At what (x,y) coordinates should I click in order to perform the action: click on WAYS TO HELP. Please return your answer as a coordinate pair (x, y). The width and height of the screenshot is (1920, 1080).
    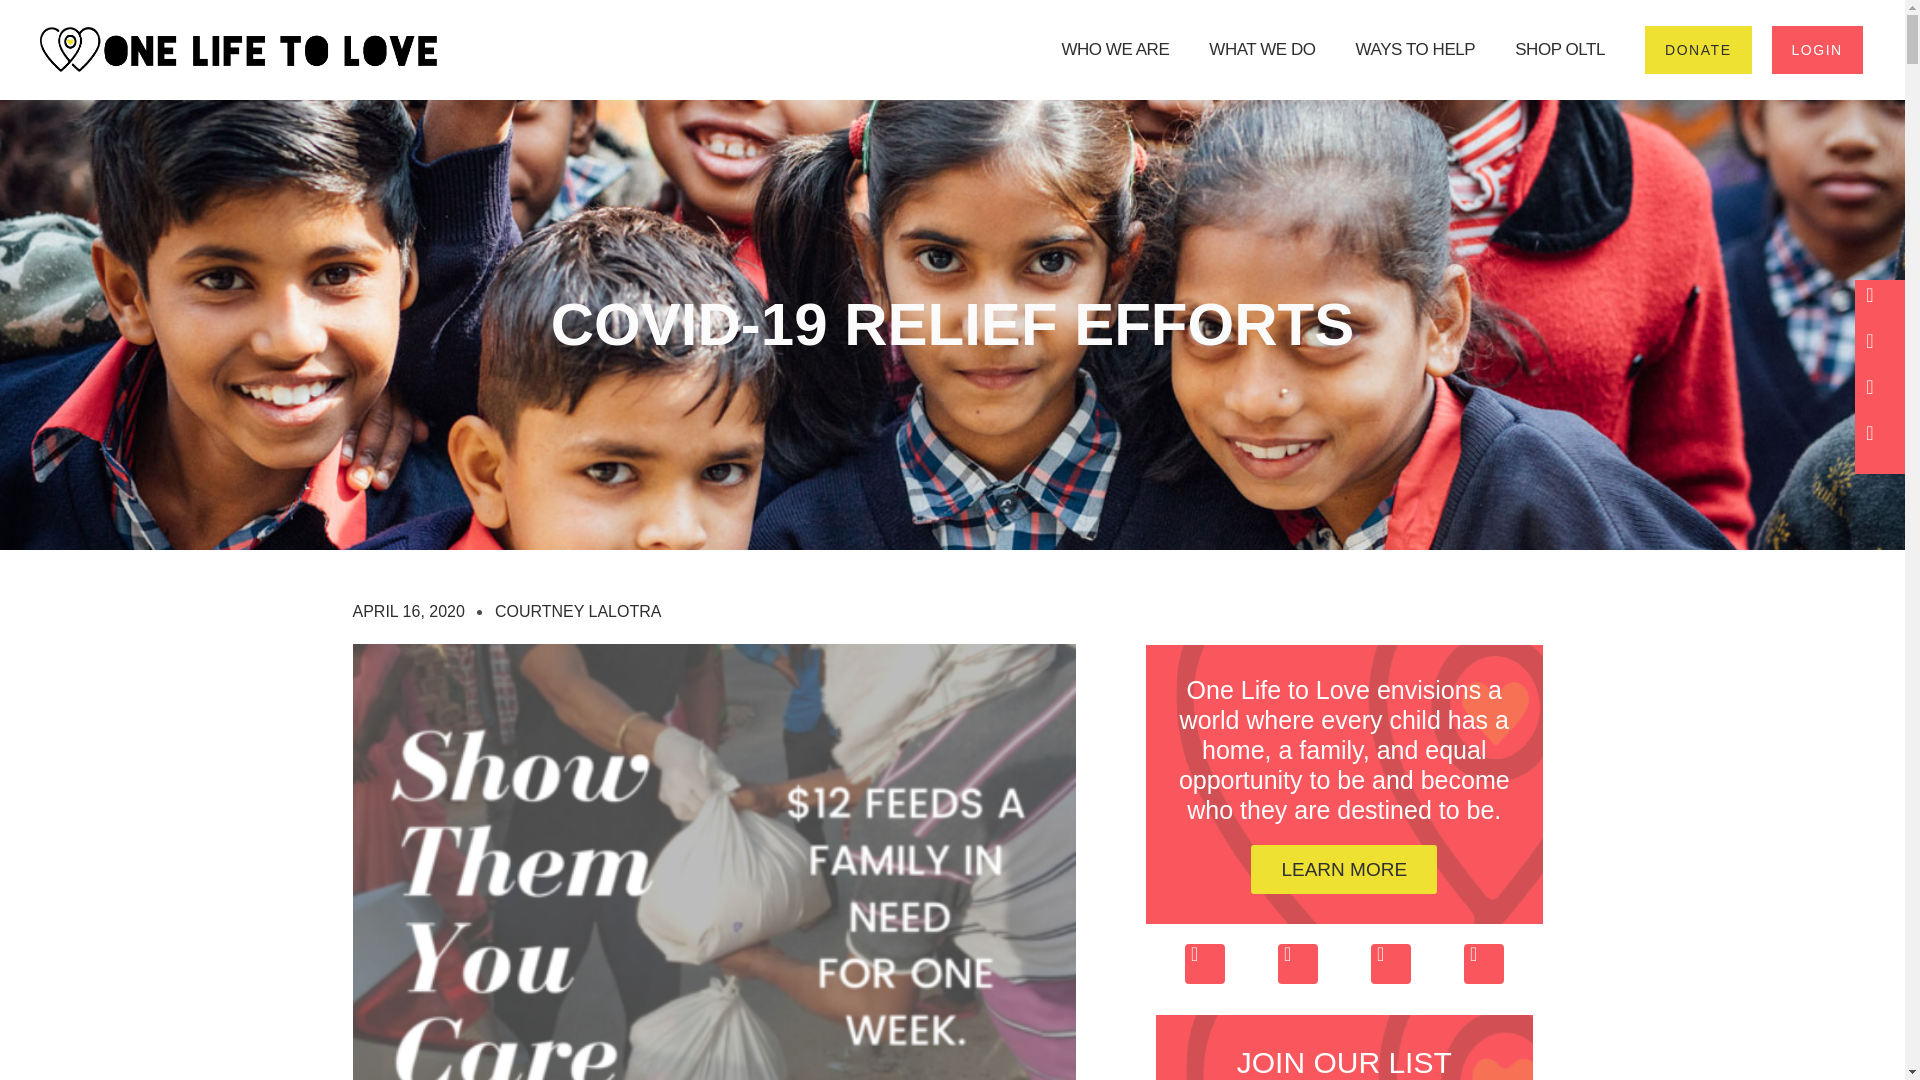
    Looking at the image, I should click on (1416, 49).